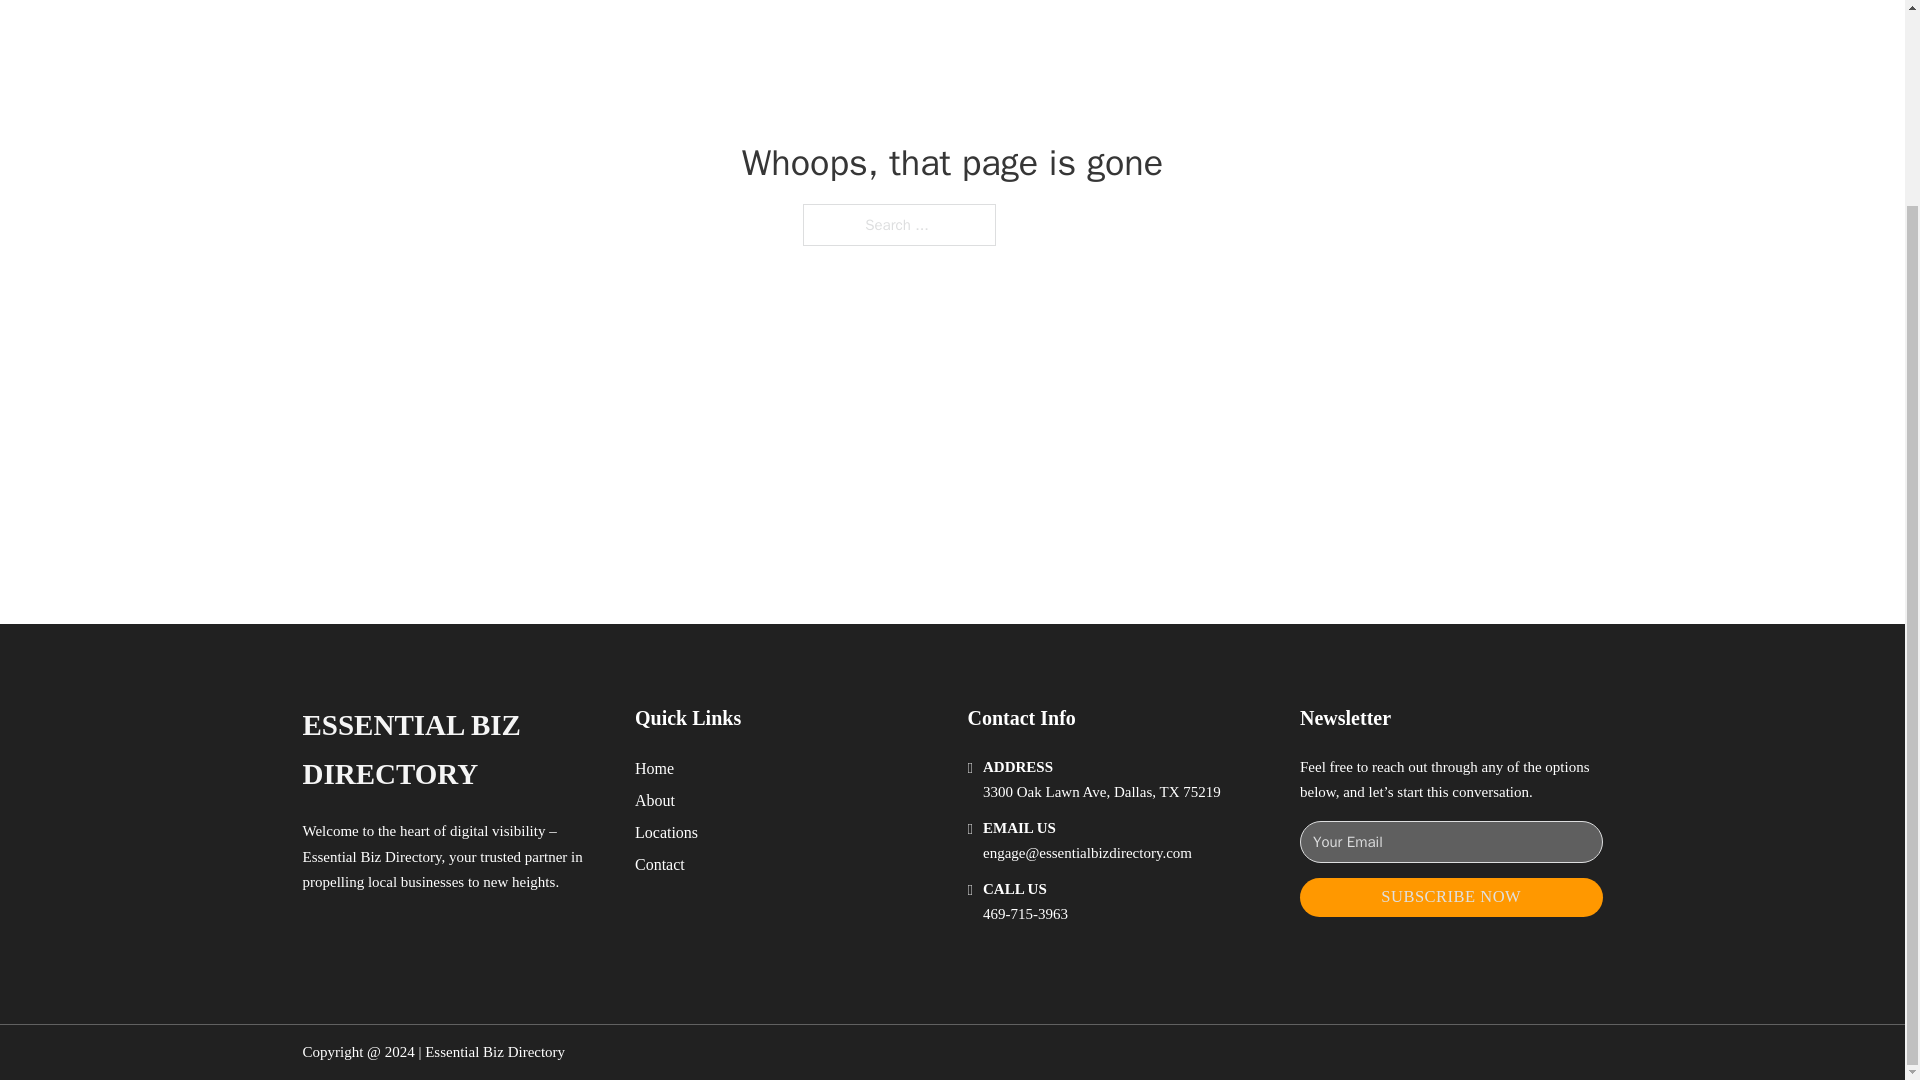  I want to click on Locations, so click(666, 832).